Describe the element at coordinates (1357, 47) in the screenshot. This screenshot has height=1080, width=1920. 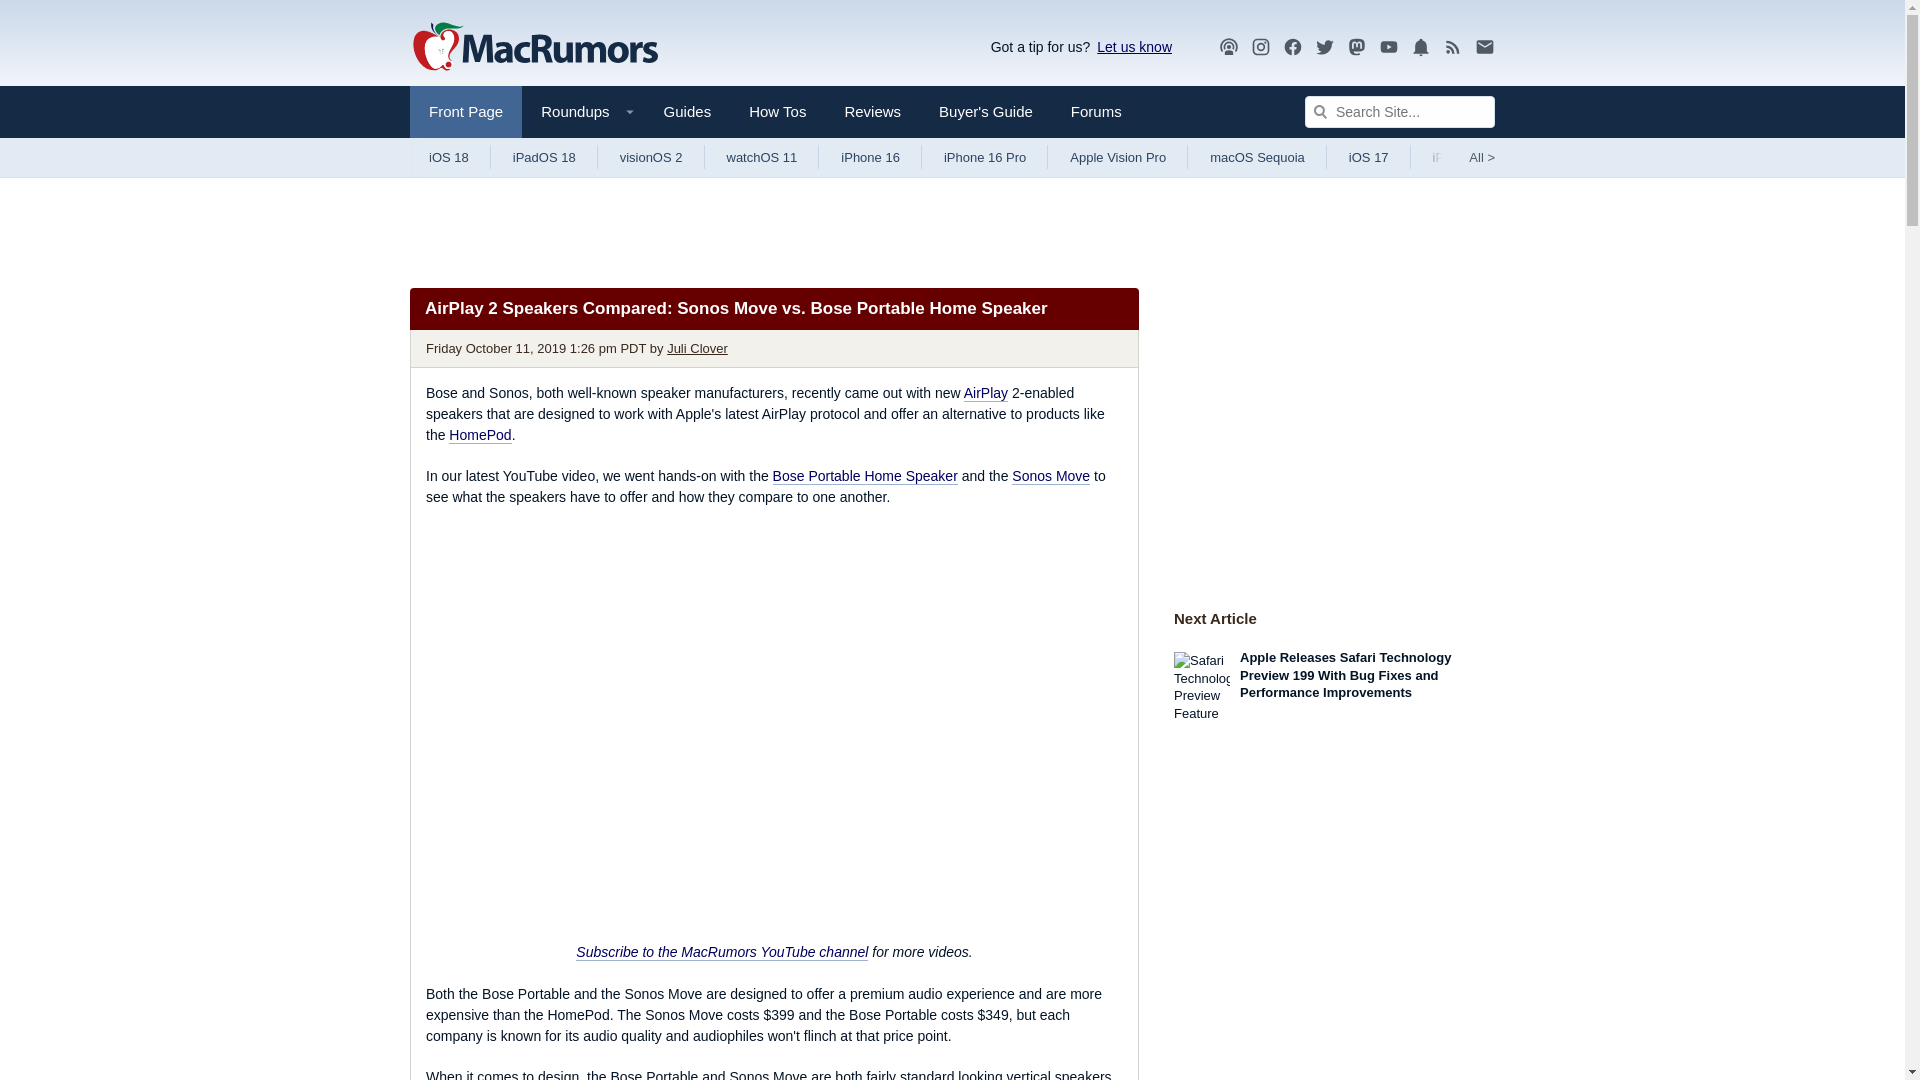
I see `Mastodon` at that location.